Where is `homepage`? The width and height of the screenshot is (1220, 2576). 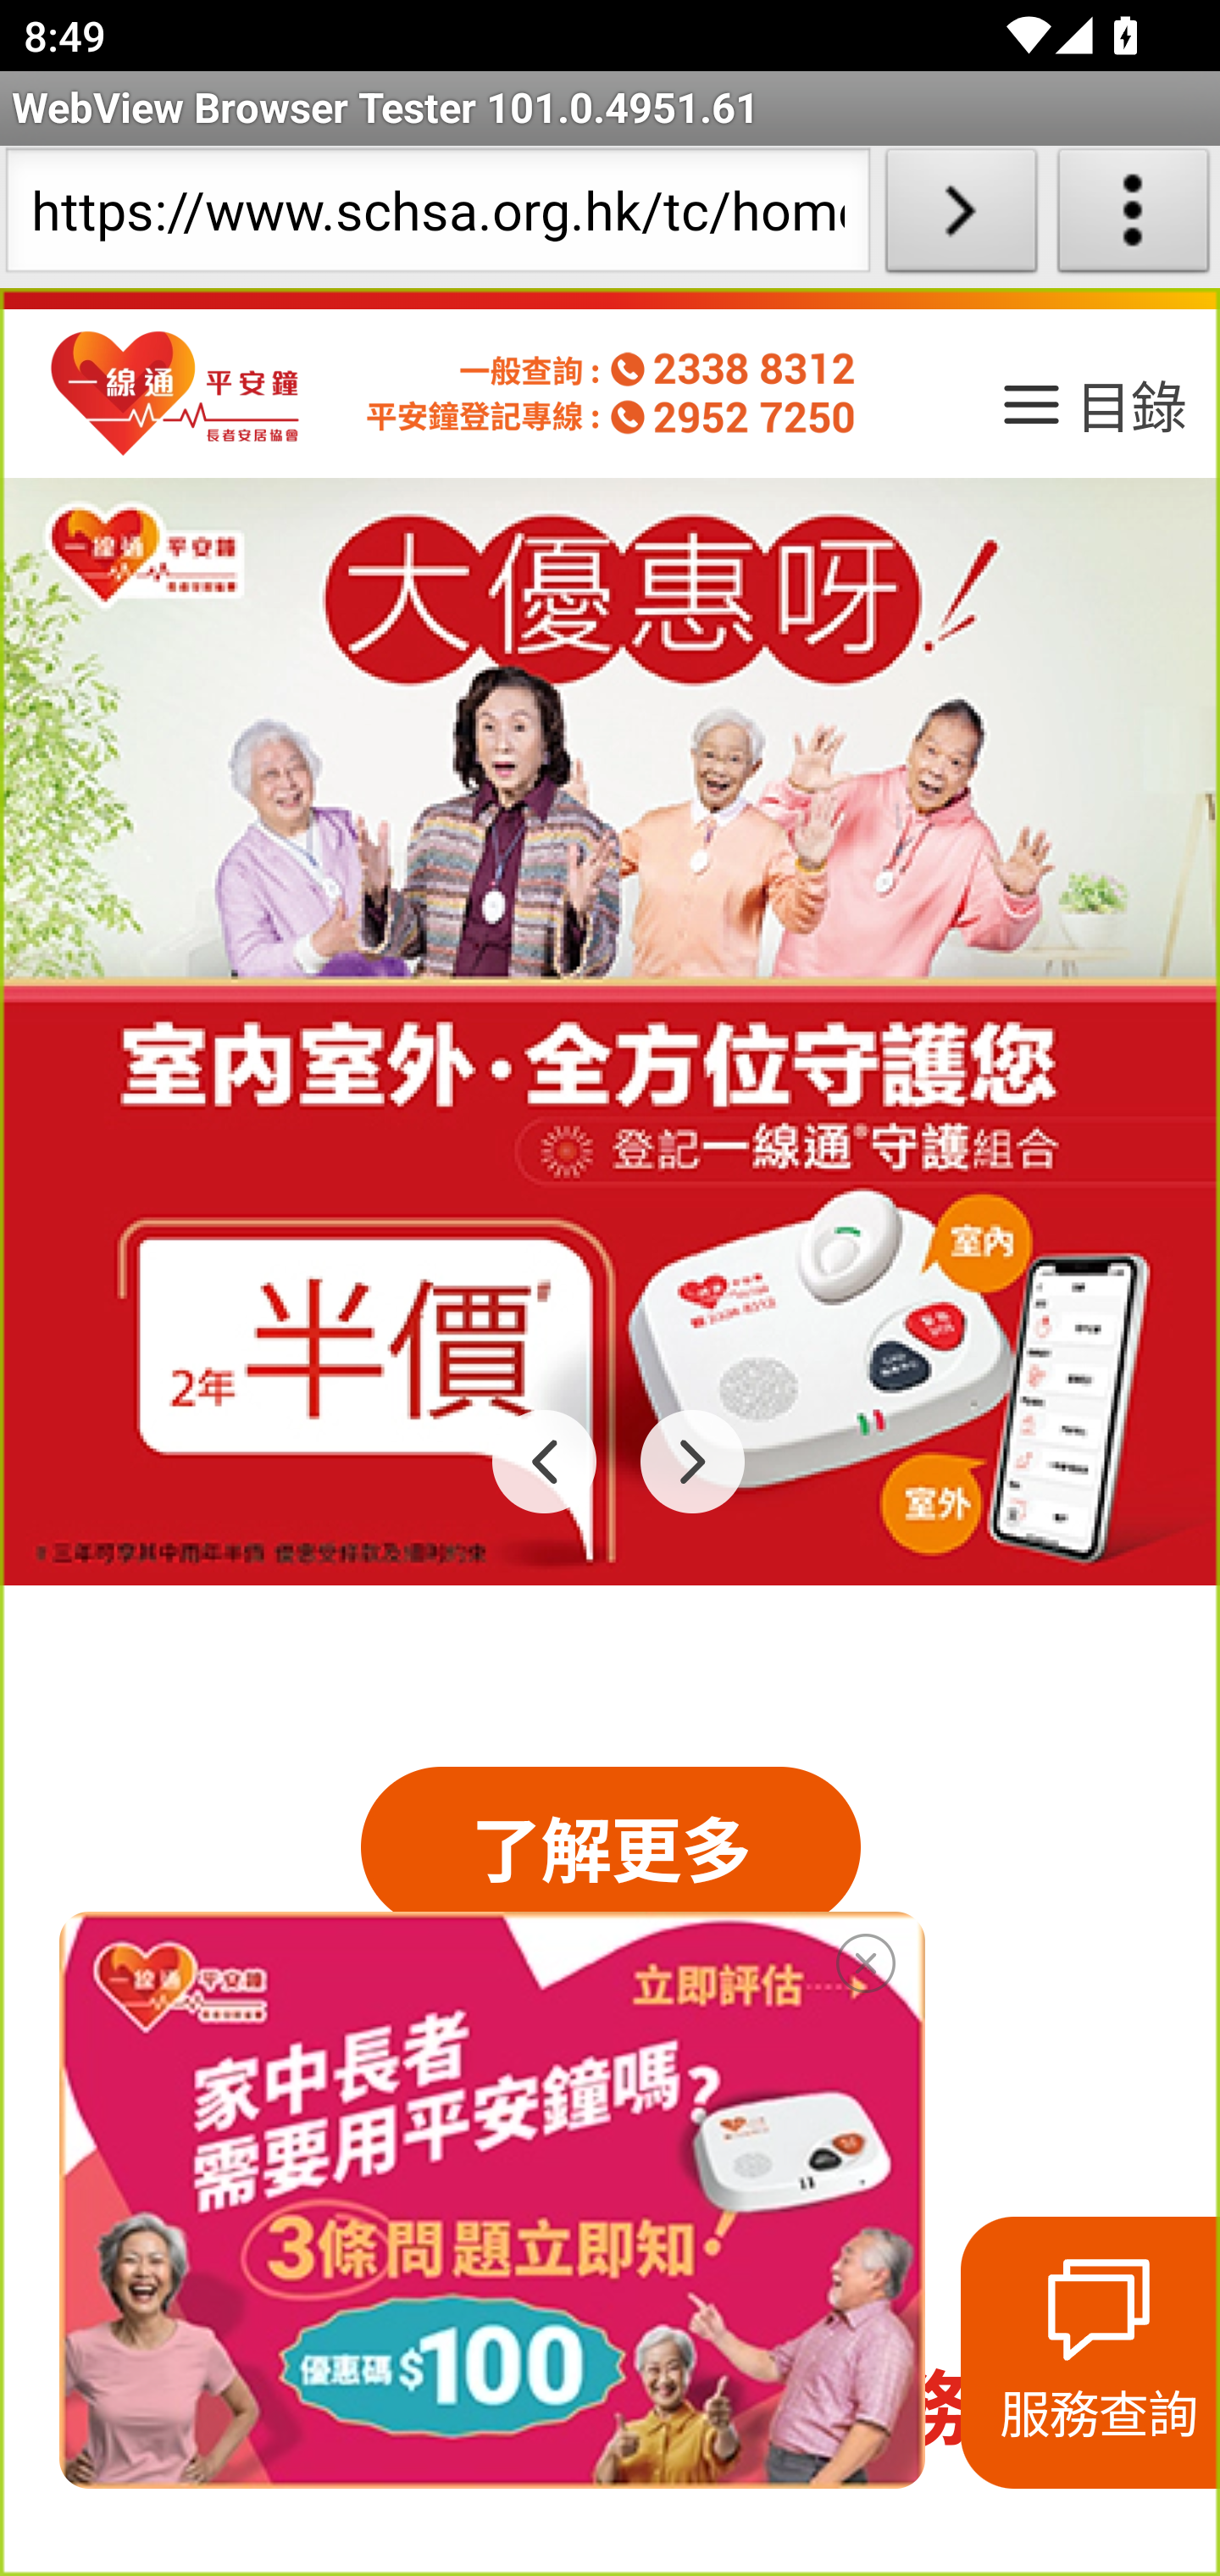
homepage is located at coordinates (176, 395).